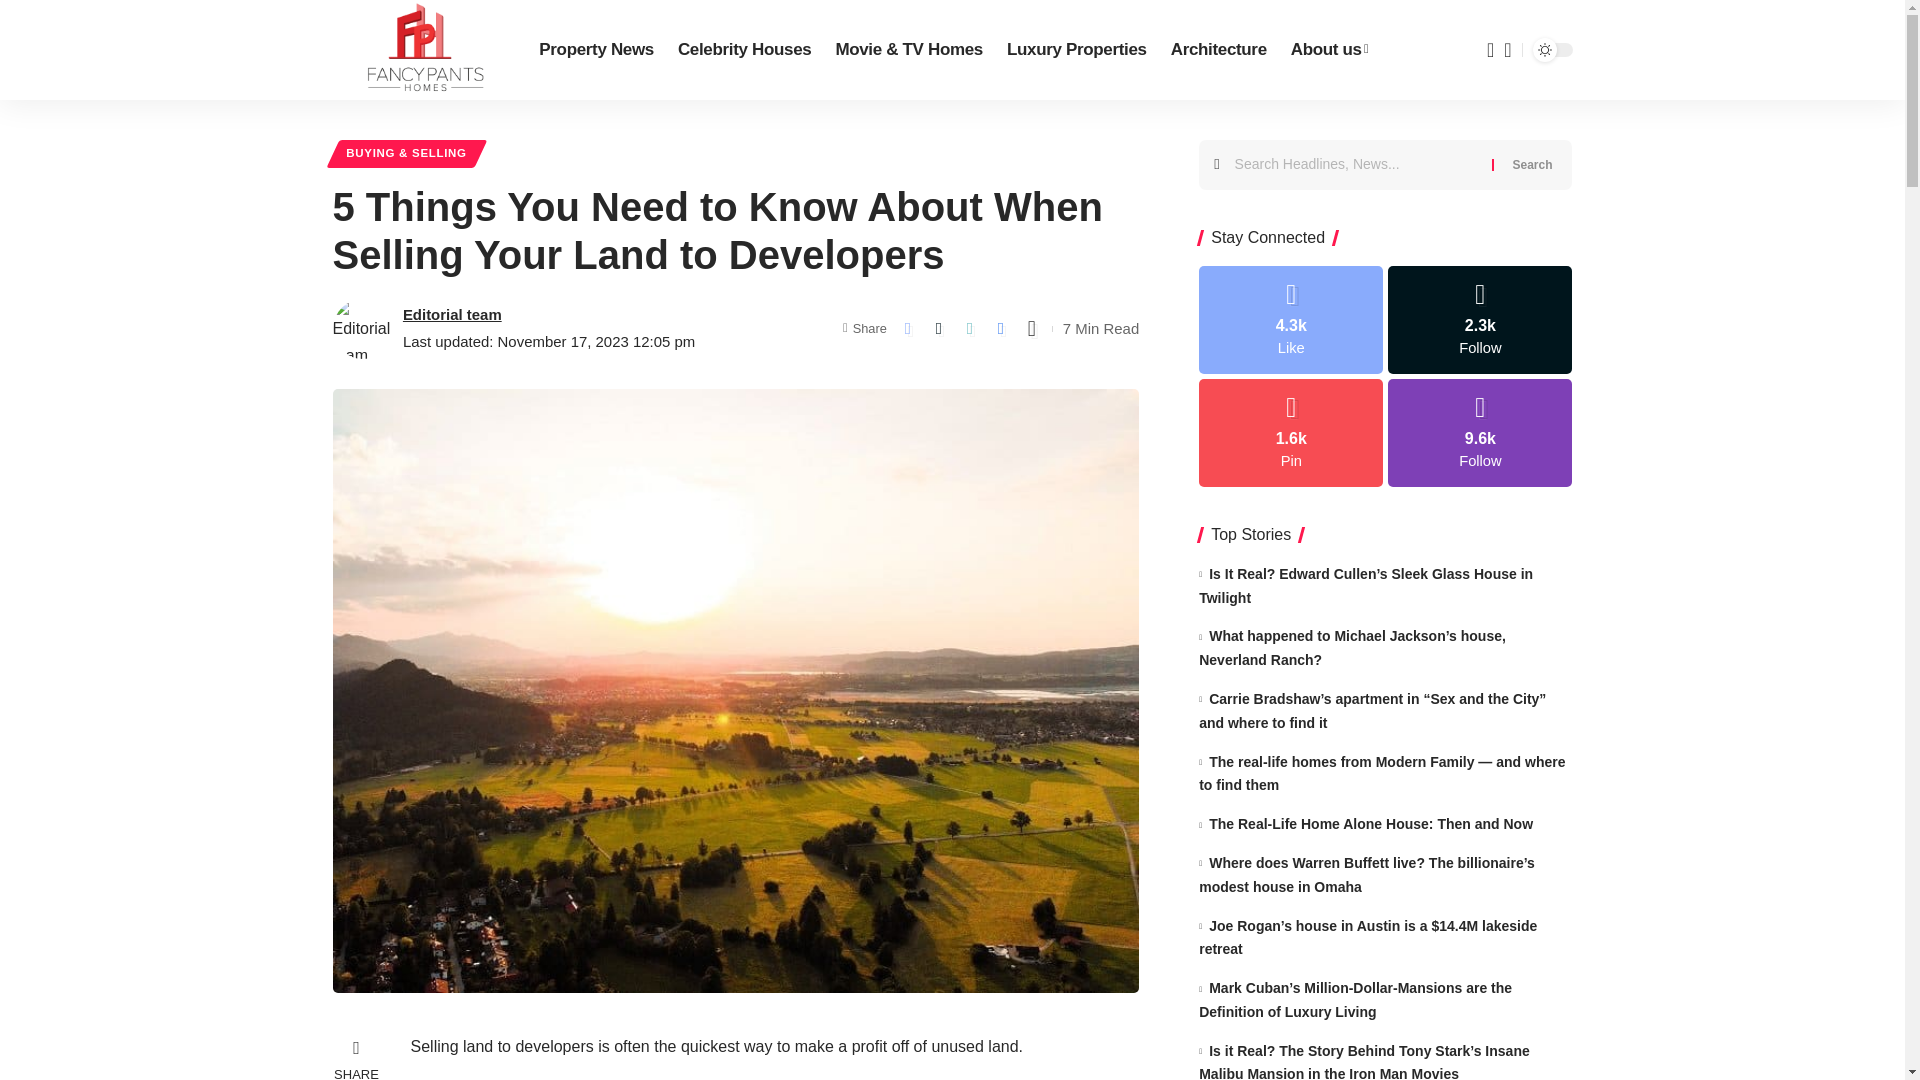 The height and width of the screenshot is (1080, 1920). What do you see at coordinates (596, 50) in the screenshot?
I see `Property news ` at bounding box center [596, 50].